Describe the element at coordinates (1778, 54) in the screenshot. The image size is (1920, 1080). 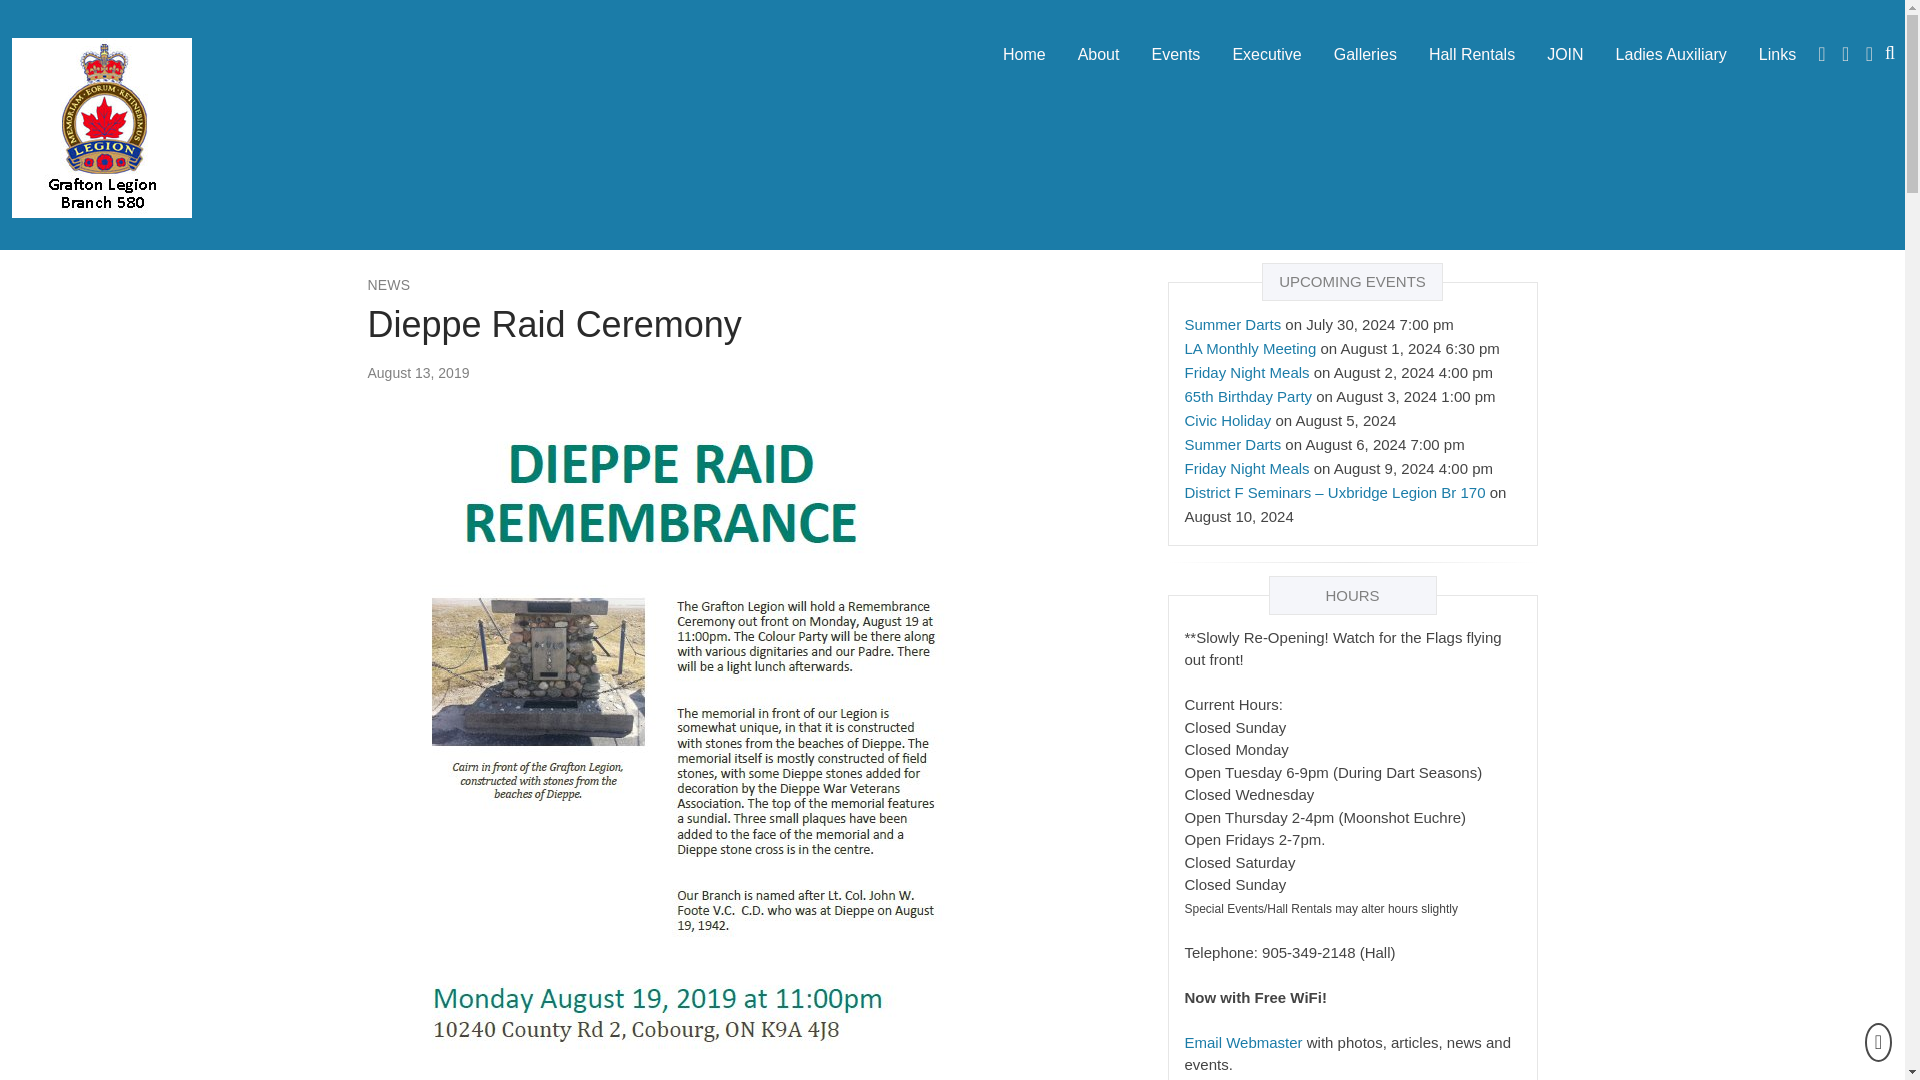
I see `Links` at that location.